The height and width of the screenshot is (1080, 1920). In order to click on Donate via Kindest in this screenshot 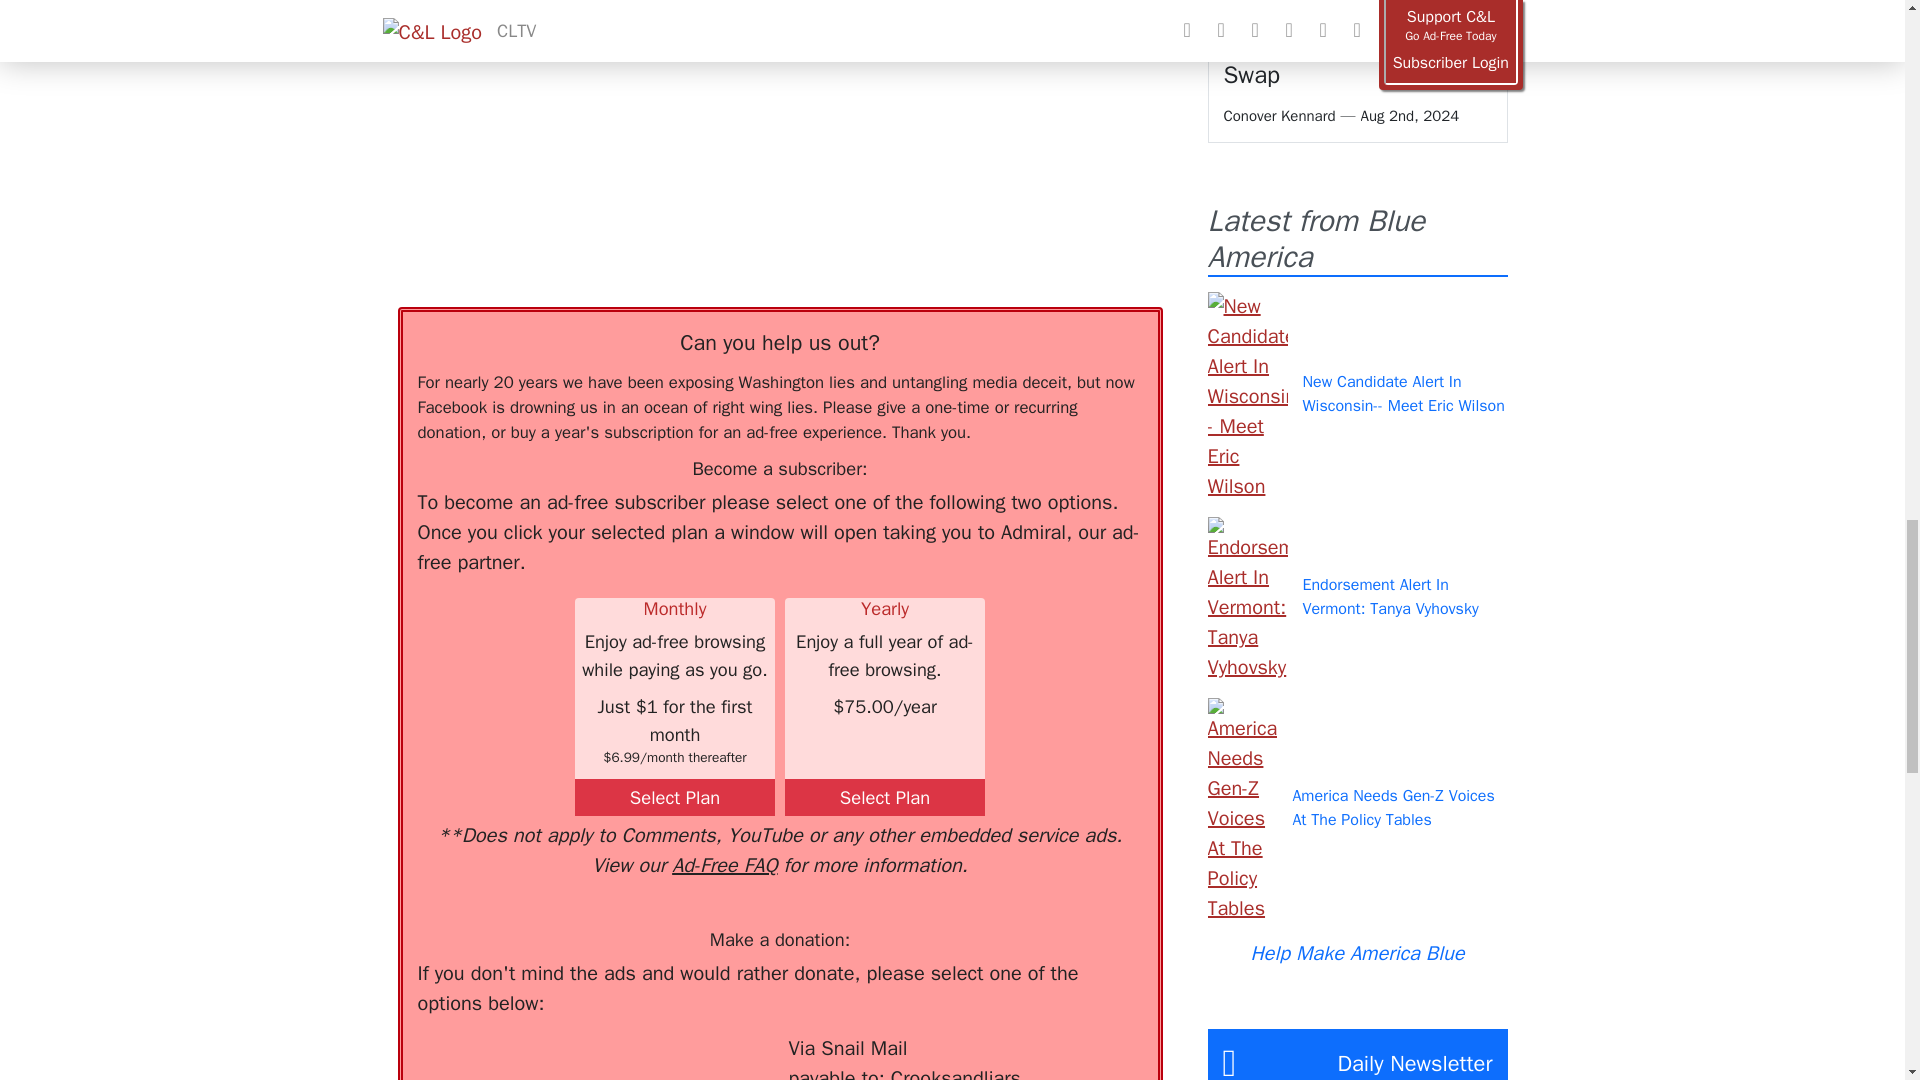, I will do `click(578, 1056)`.